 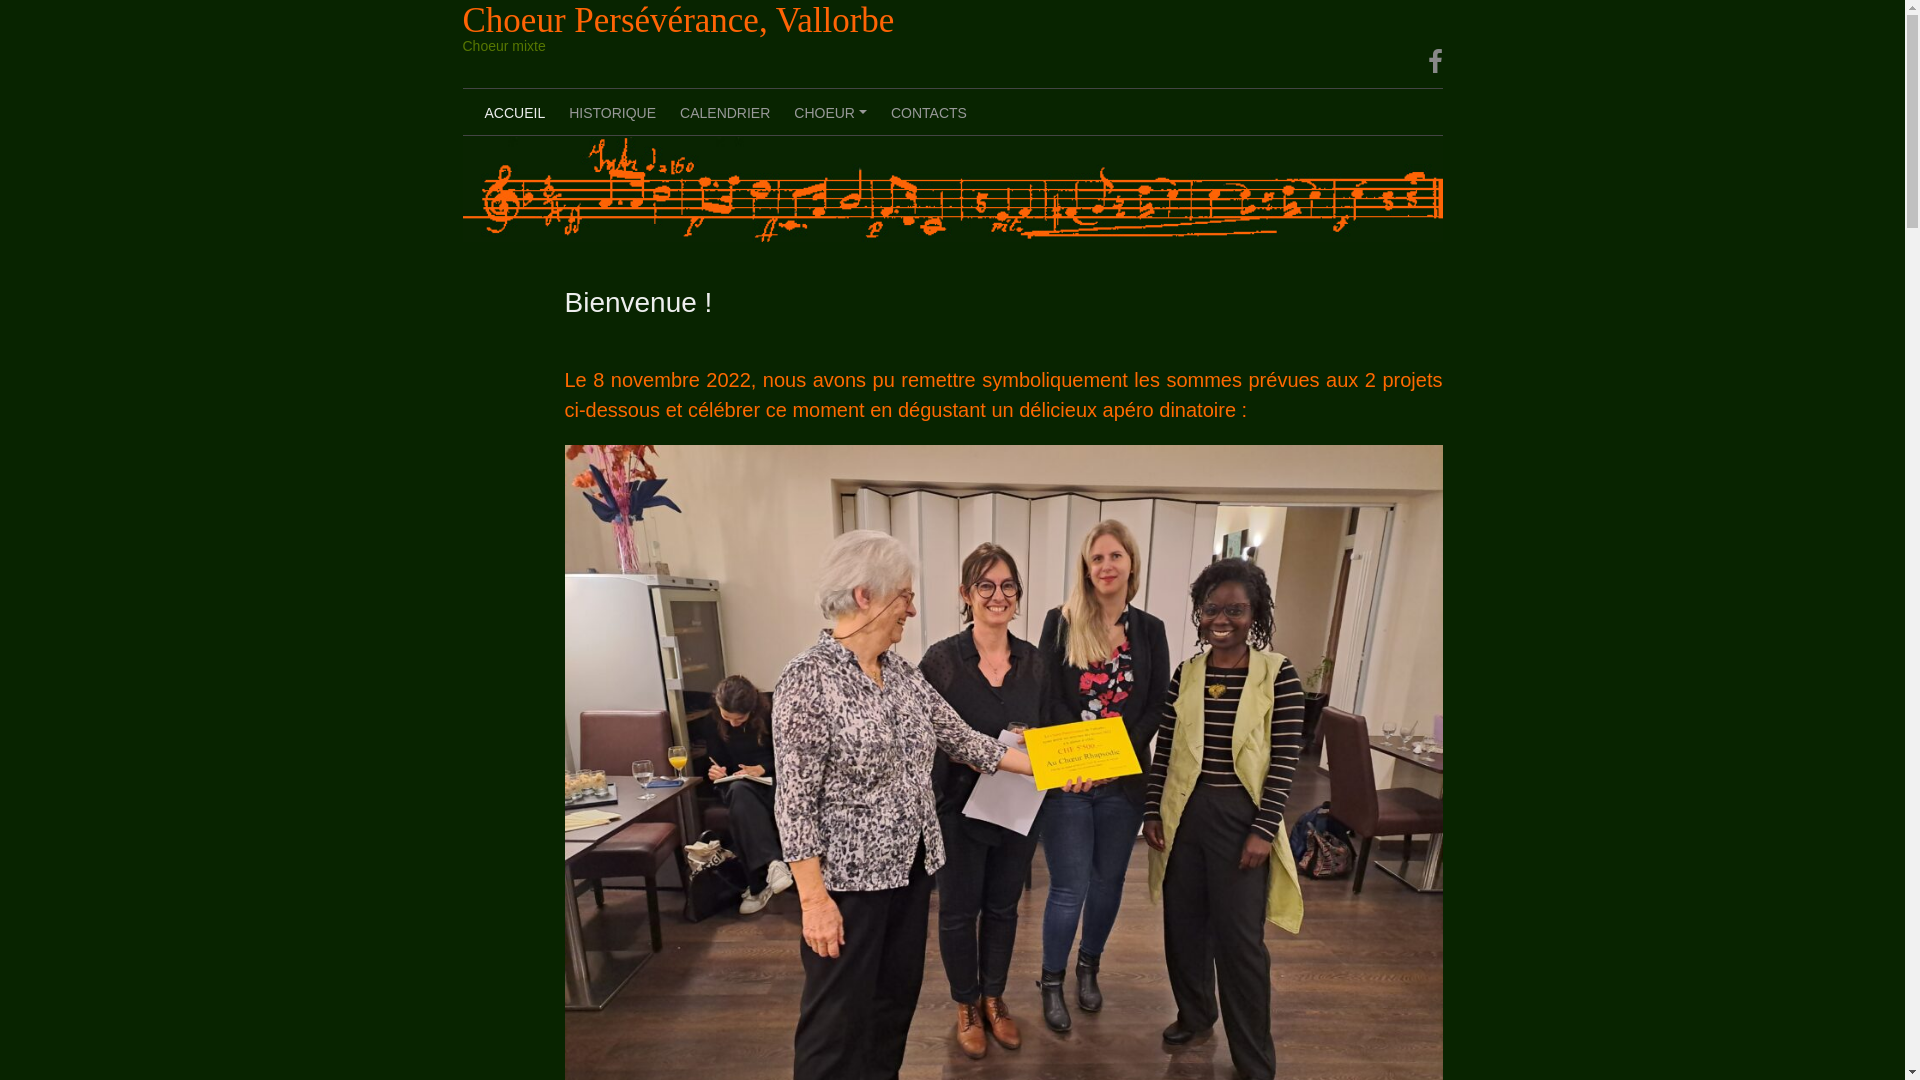 What do you see at coordinates (929, 112) in the screenshot?
I see `CONTACTS` at bounding box center [929, 112].